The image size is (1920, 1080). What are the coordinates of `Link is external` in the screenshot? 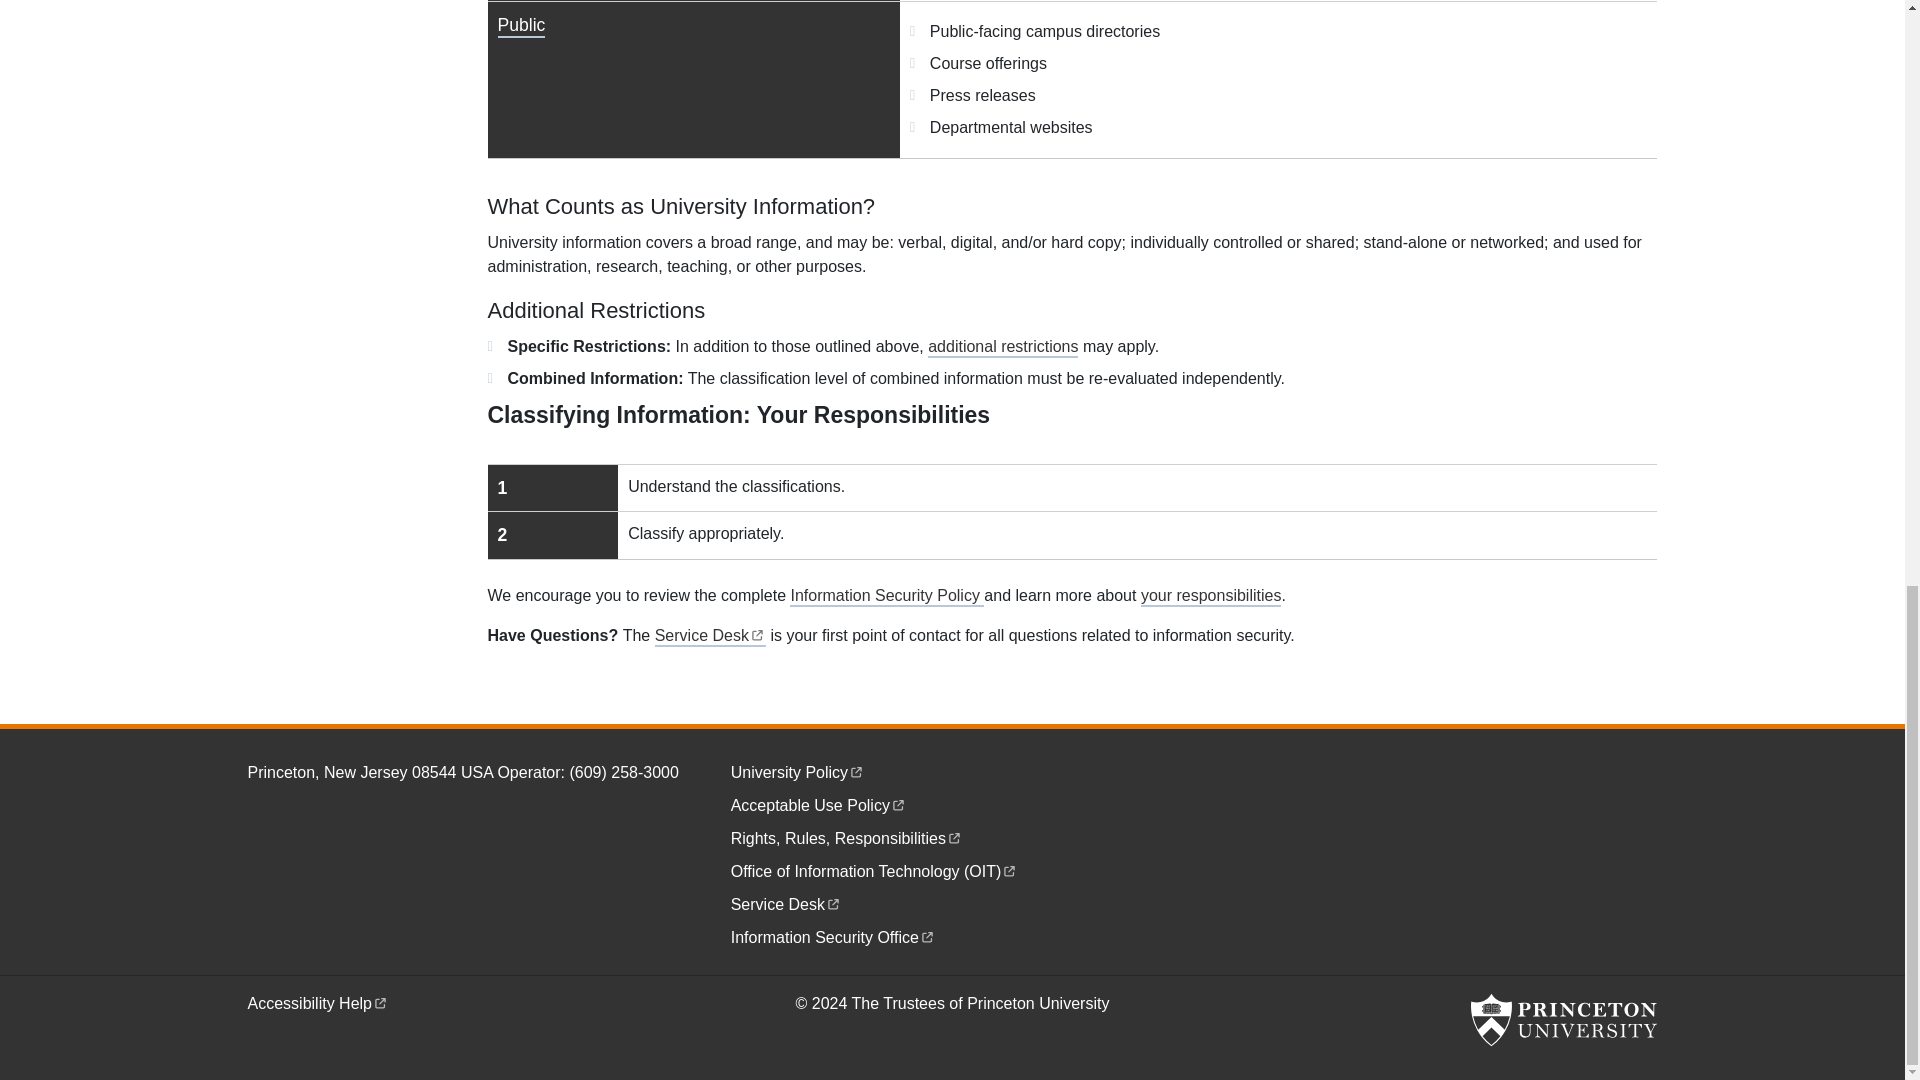 It's located at (1010, 869).